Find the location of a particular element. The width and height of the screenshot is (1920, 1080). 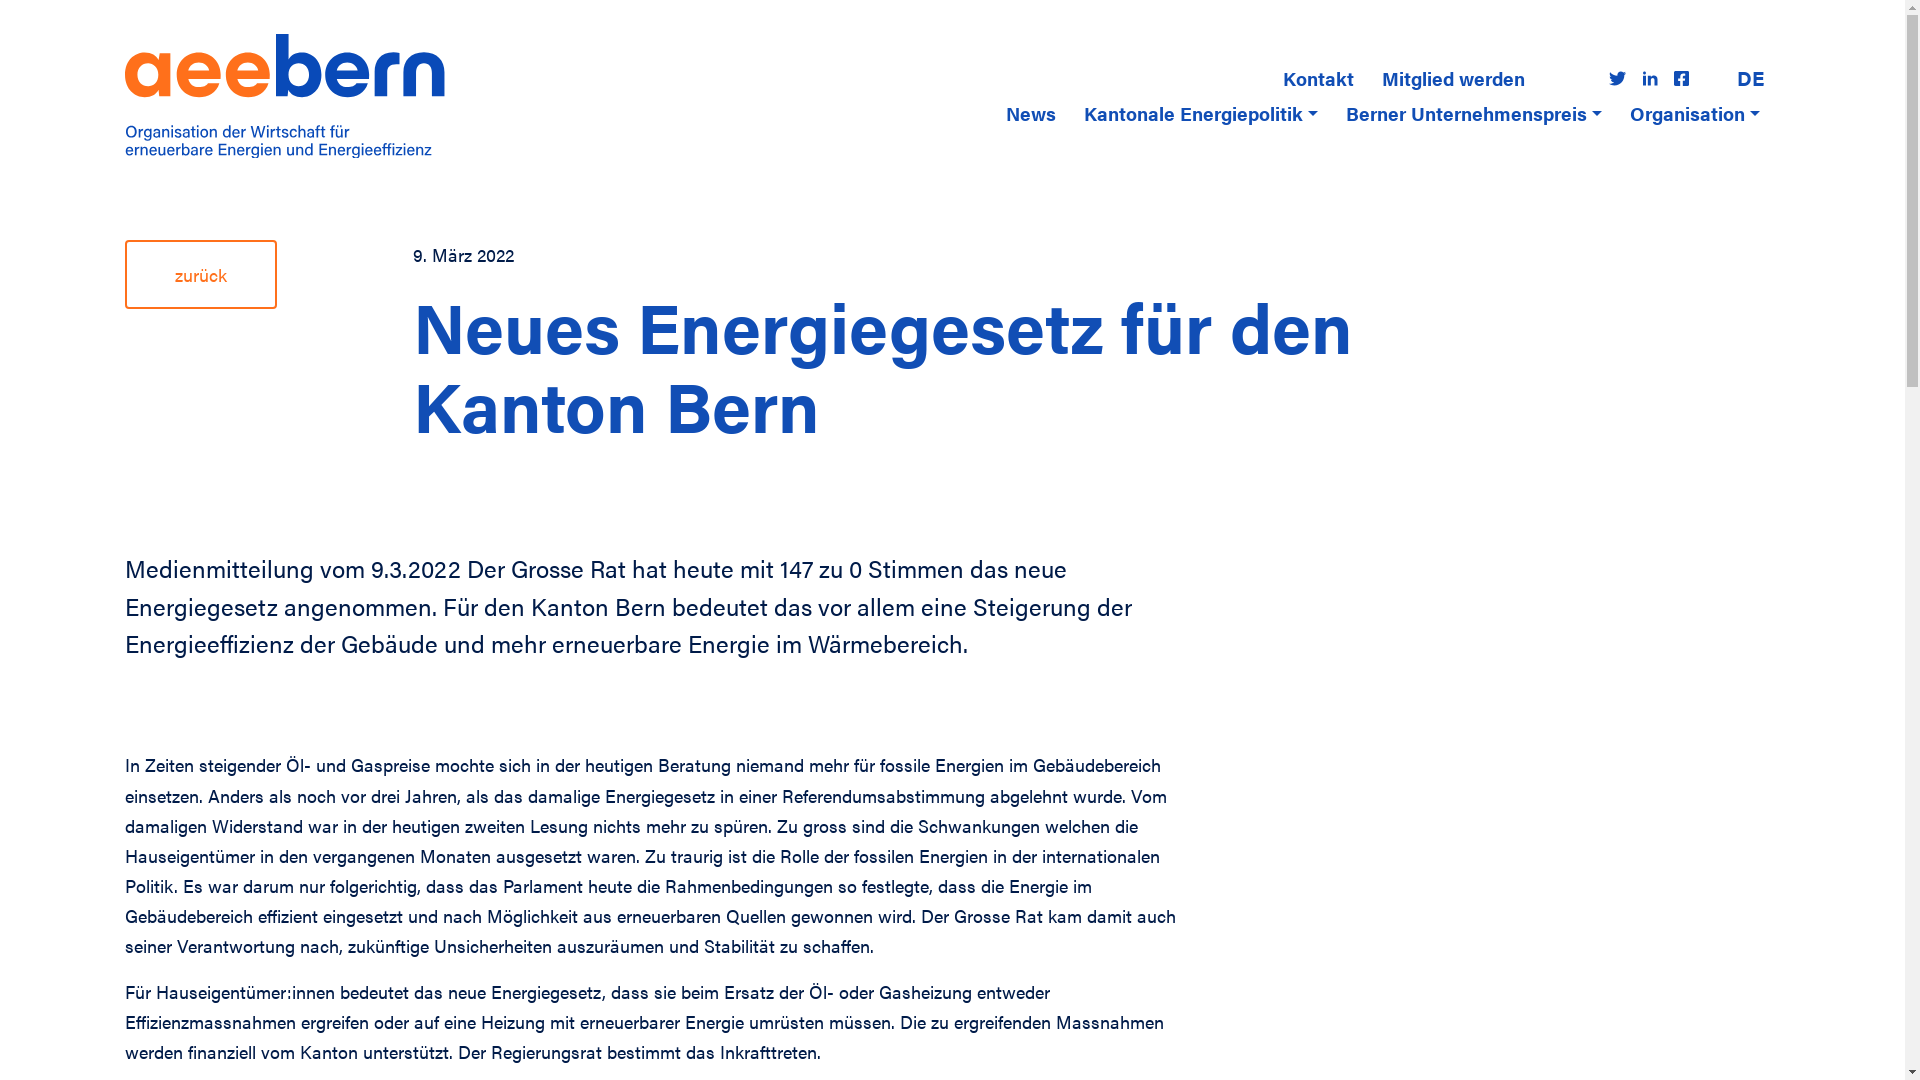

News is located at coordinates (1031, 114).